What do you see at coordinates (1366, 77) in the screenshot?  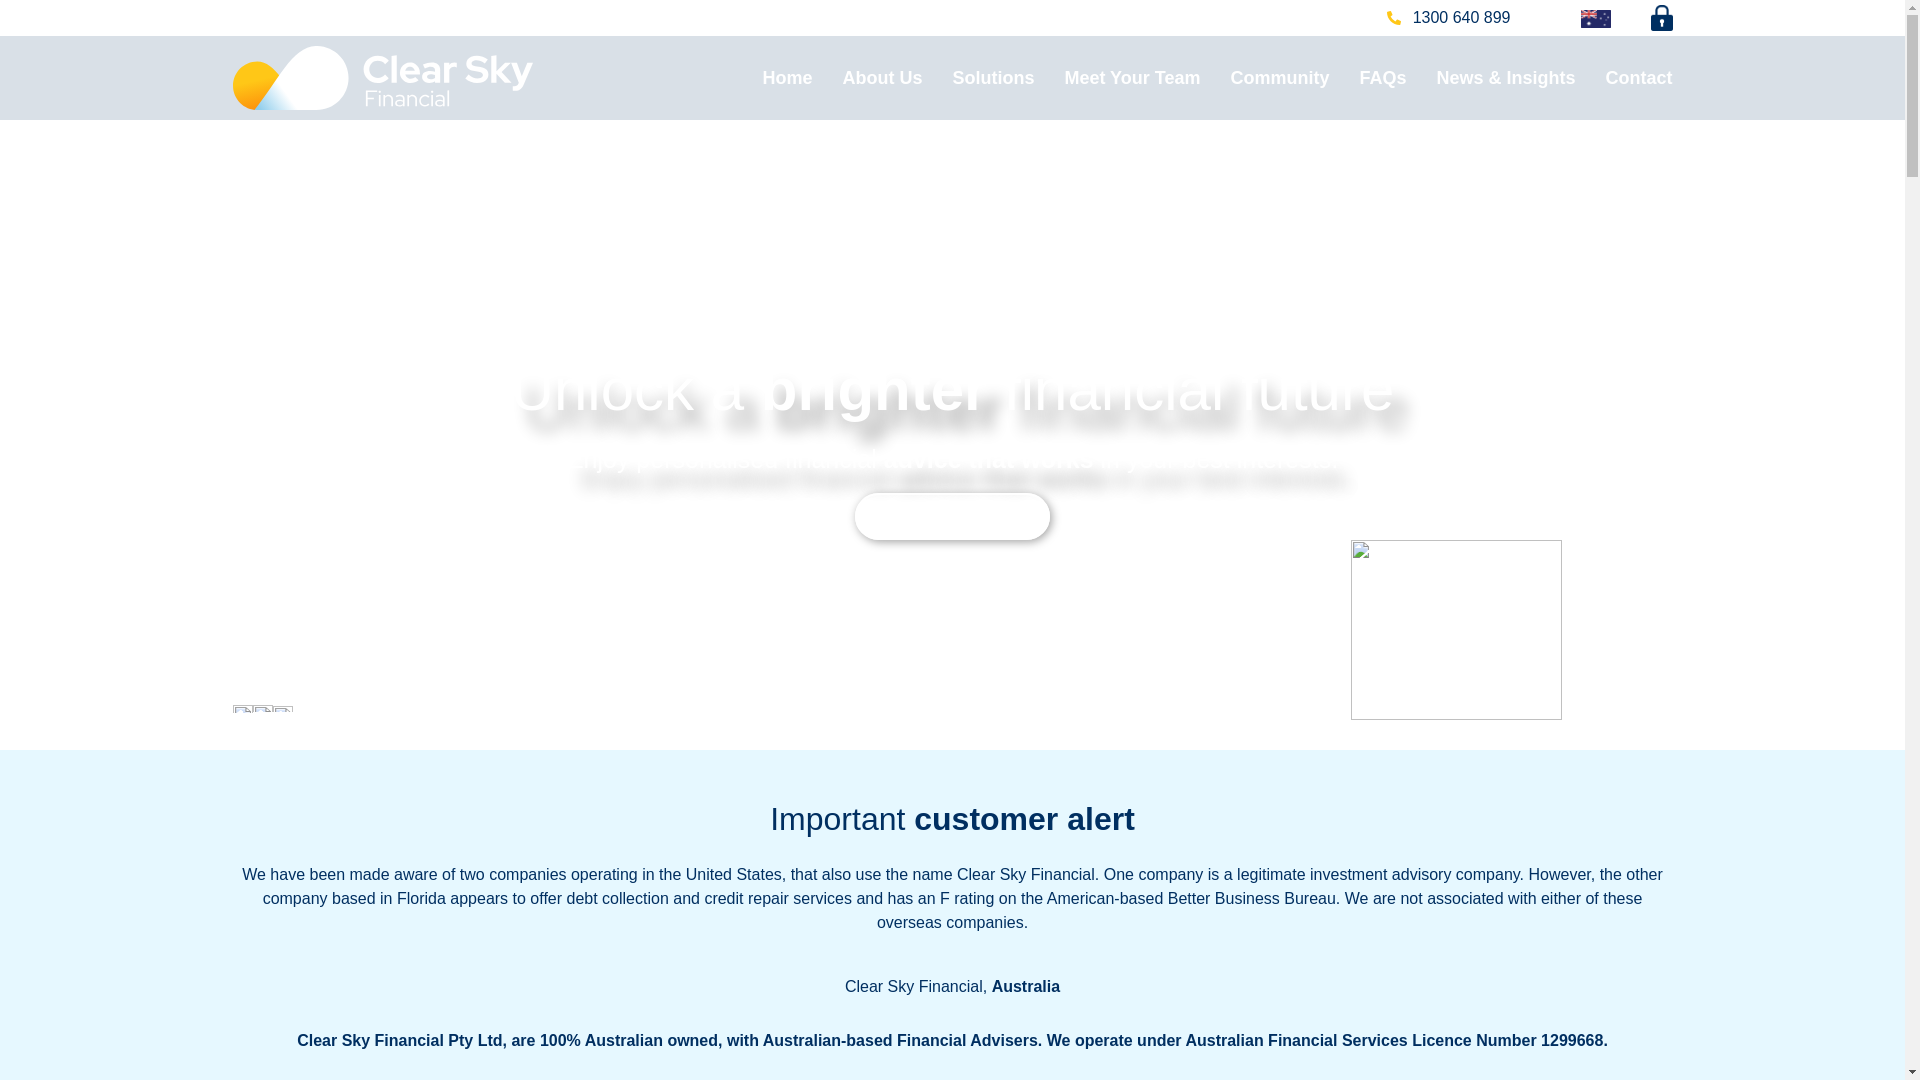 I see `FAQs` at bounding box center [1366, 77].